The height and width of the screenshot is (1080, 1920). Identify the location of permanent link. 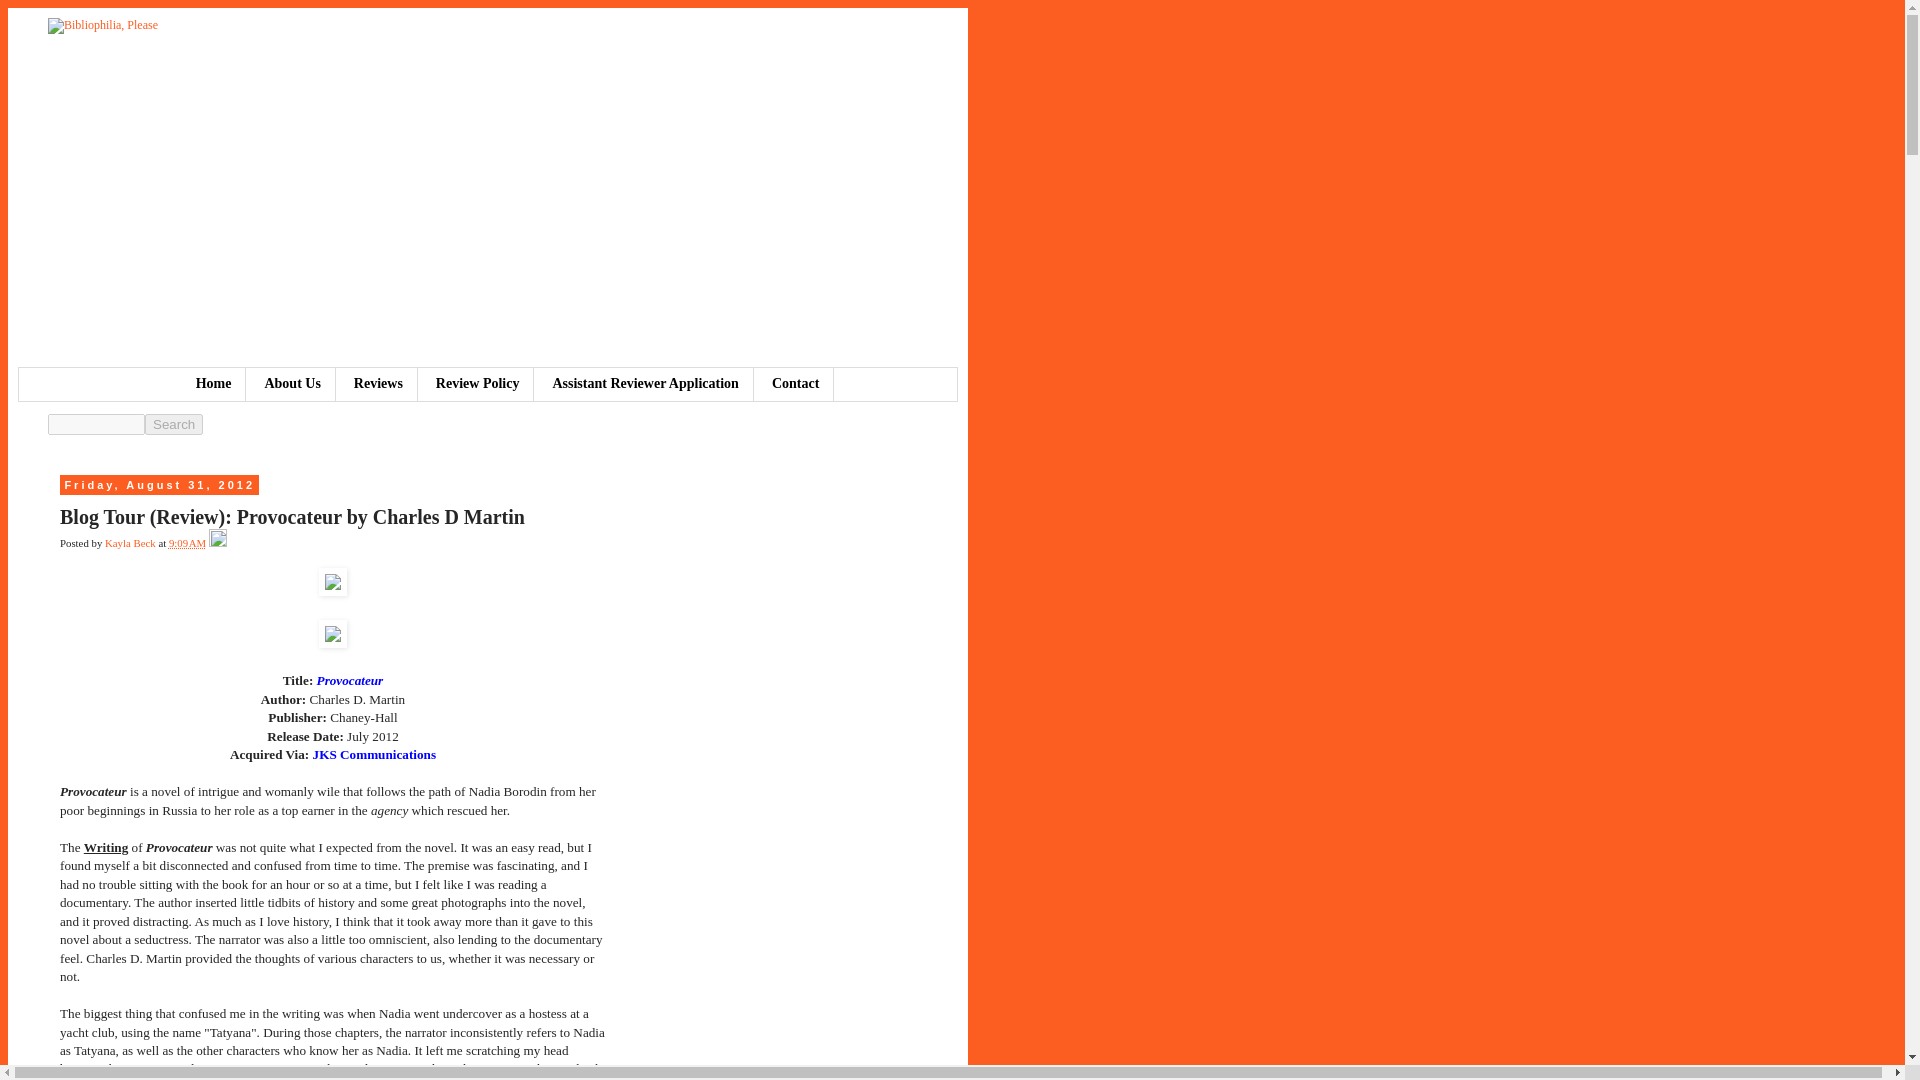
(186, 542).